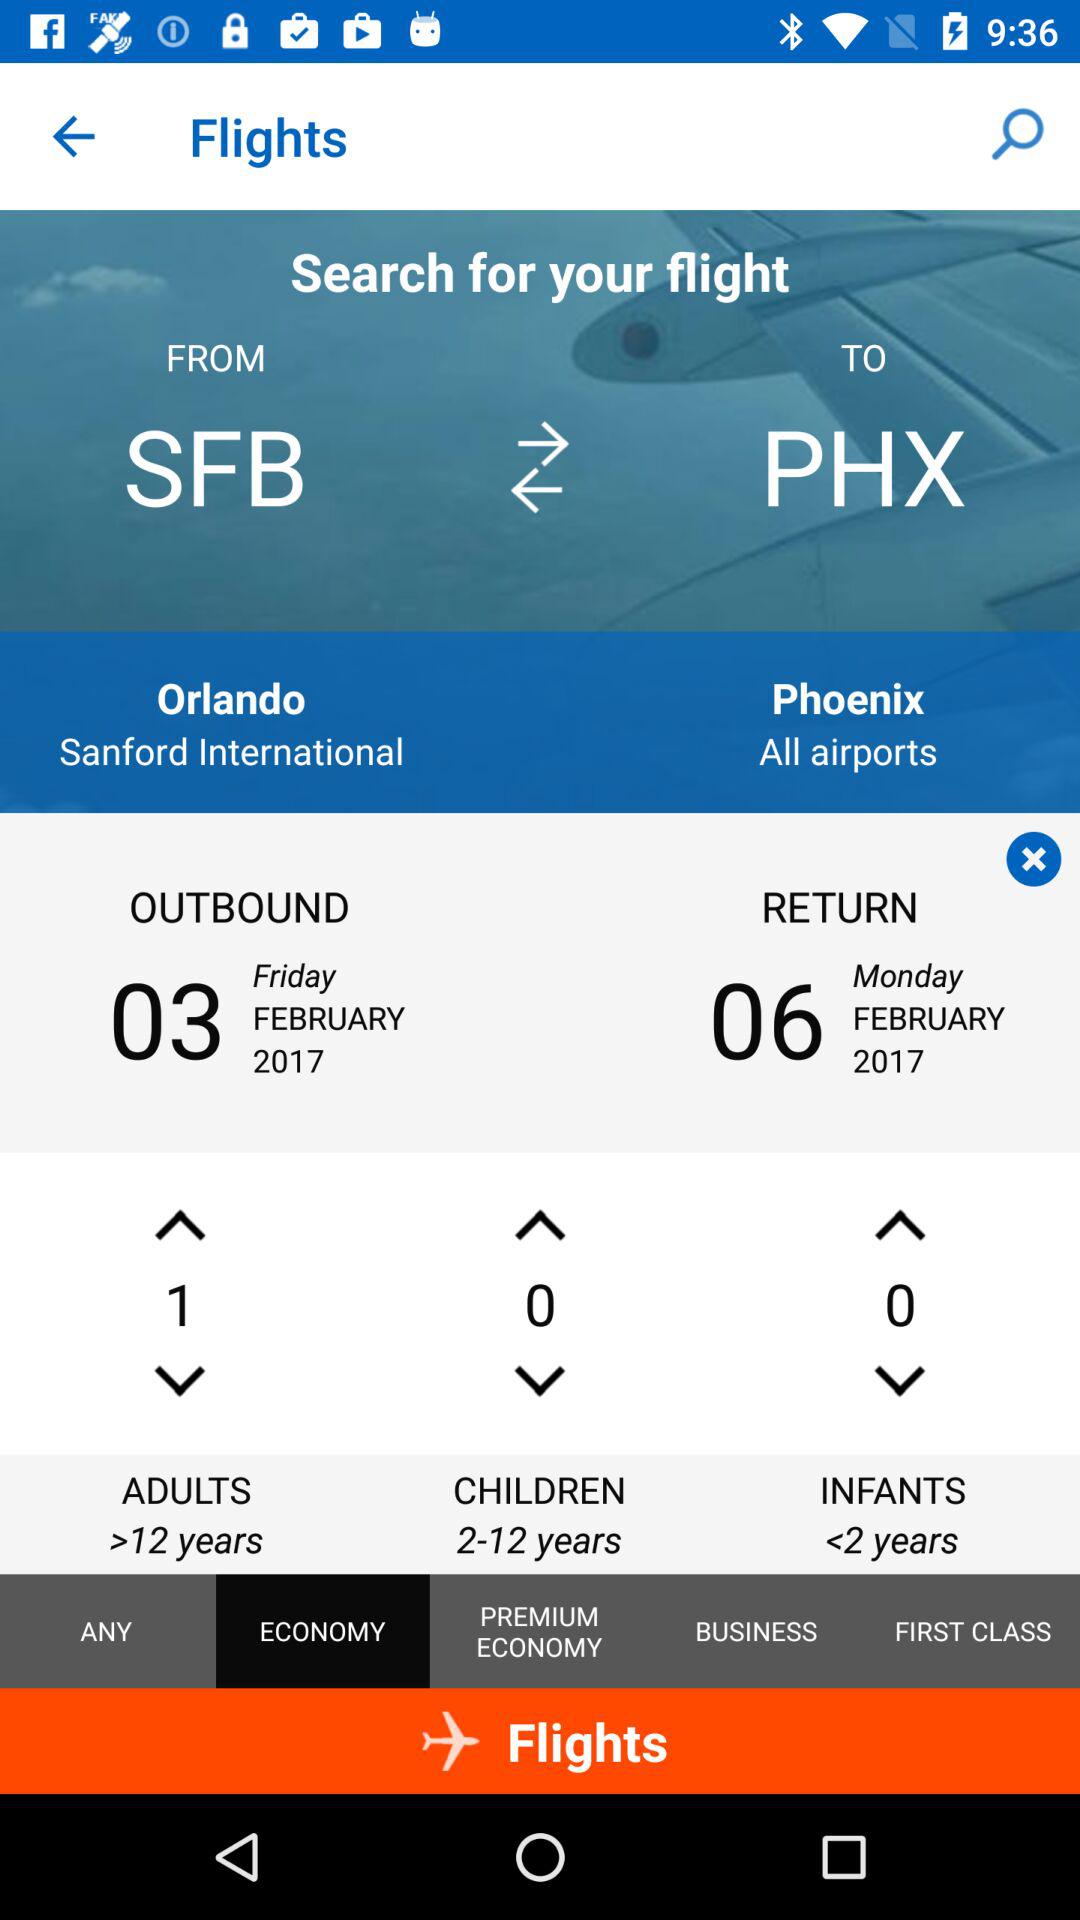  I want to click on swap locations, so click(540, 468).